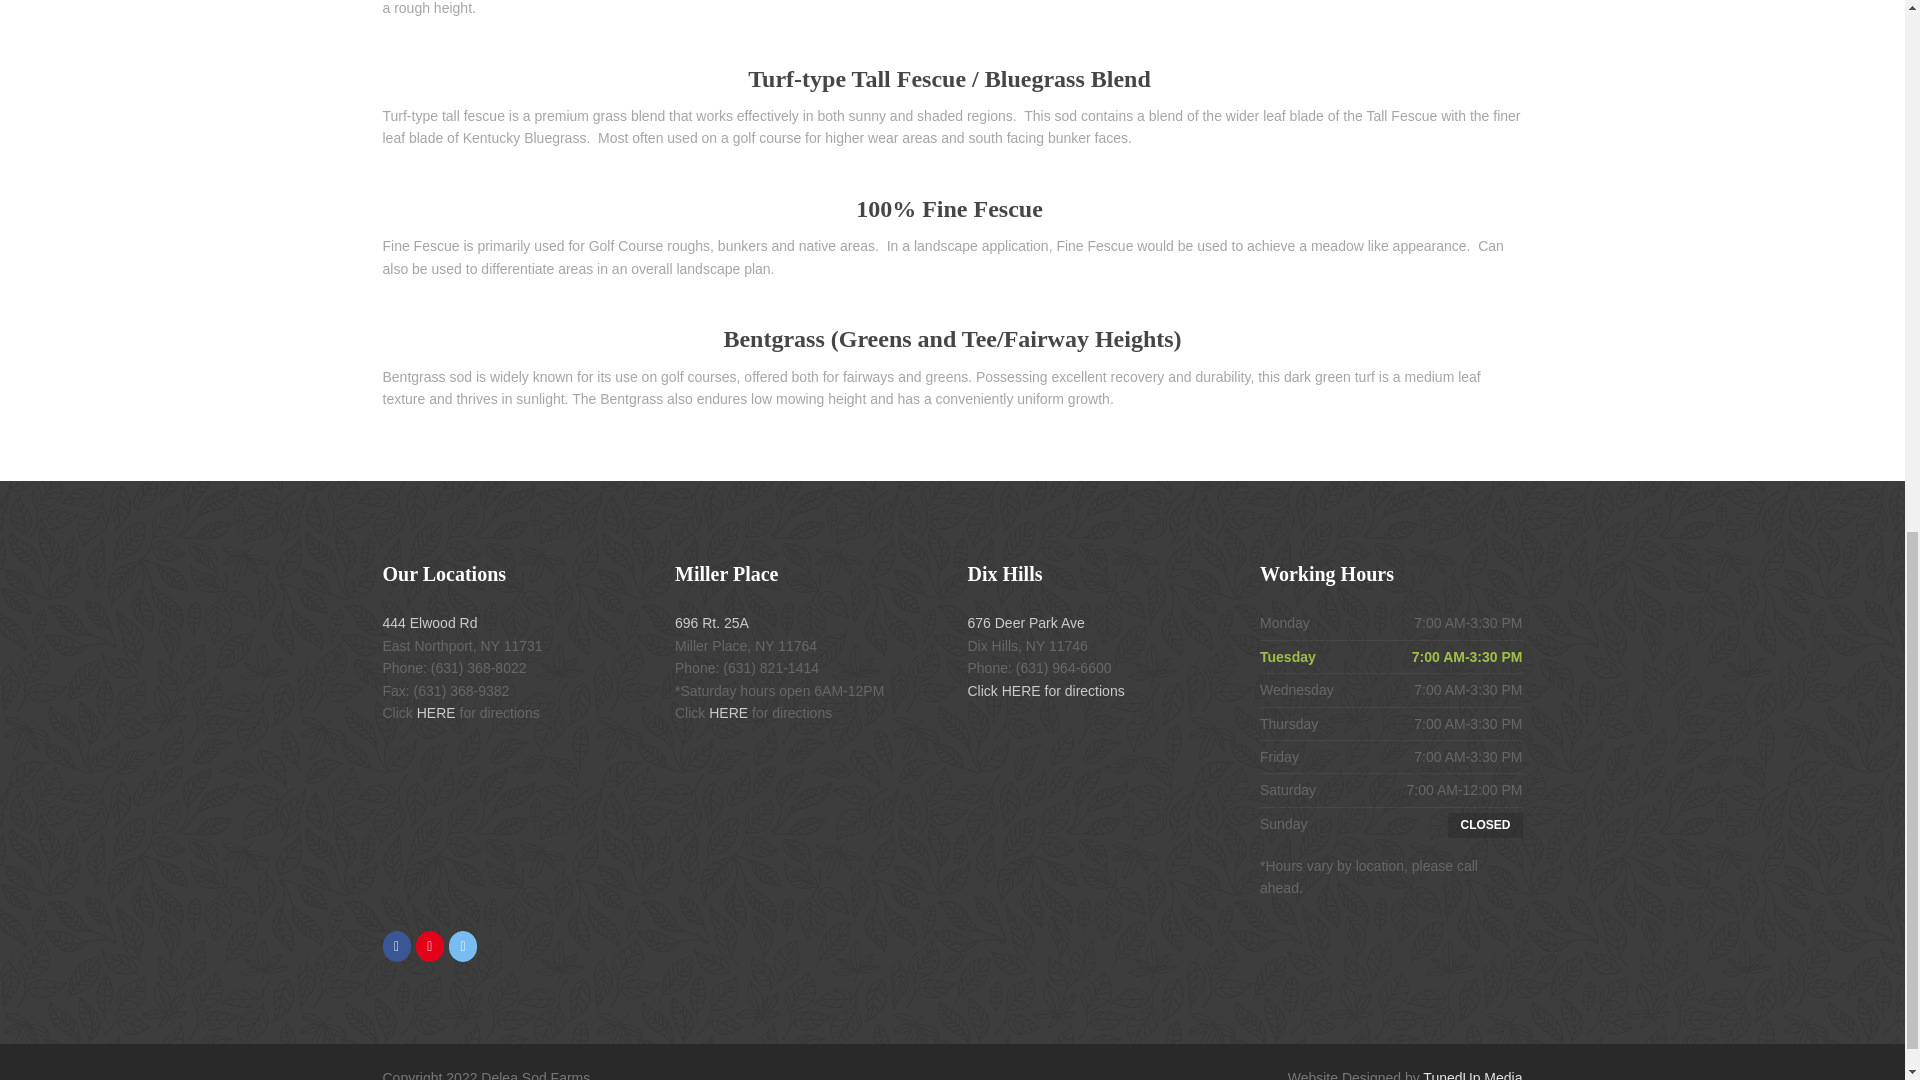 The width and height of the screenshot is (1920, 1080). Describe the element at coordinates (1021, 689) in the screenshot. I see `HERE` at that location.